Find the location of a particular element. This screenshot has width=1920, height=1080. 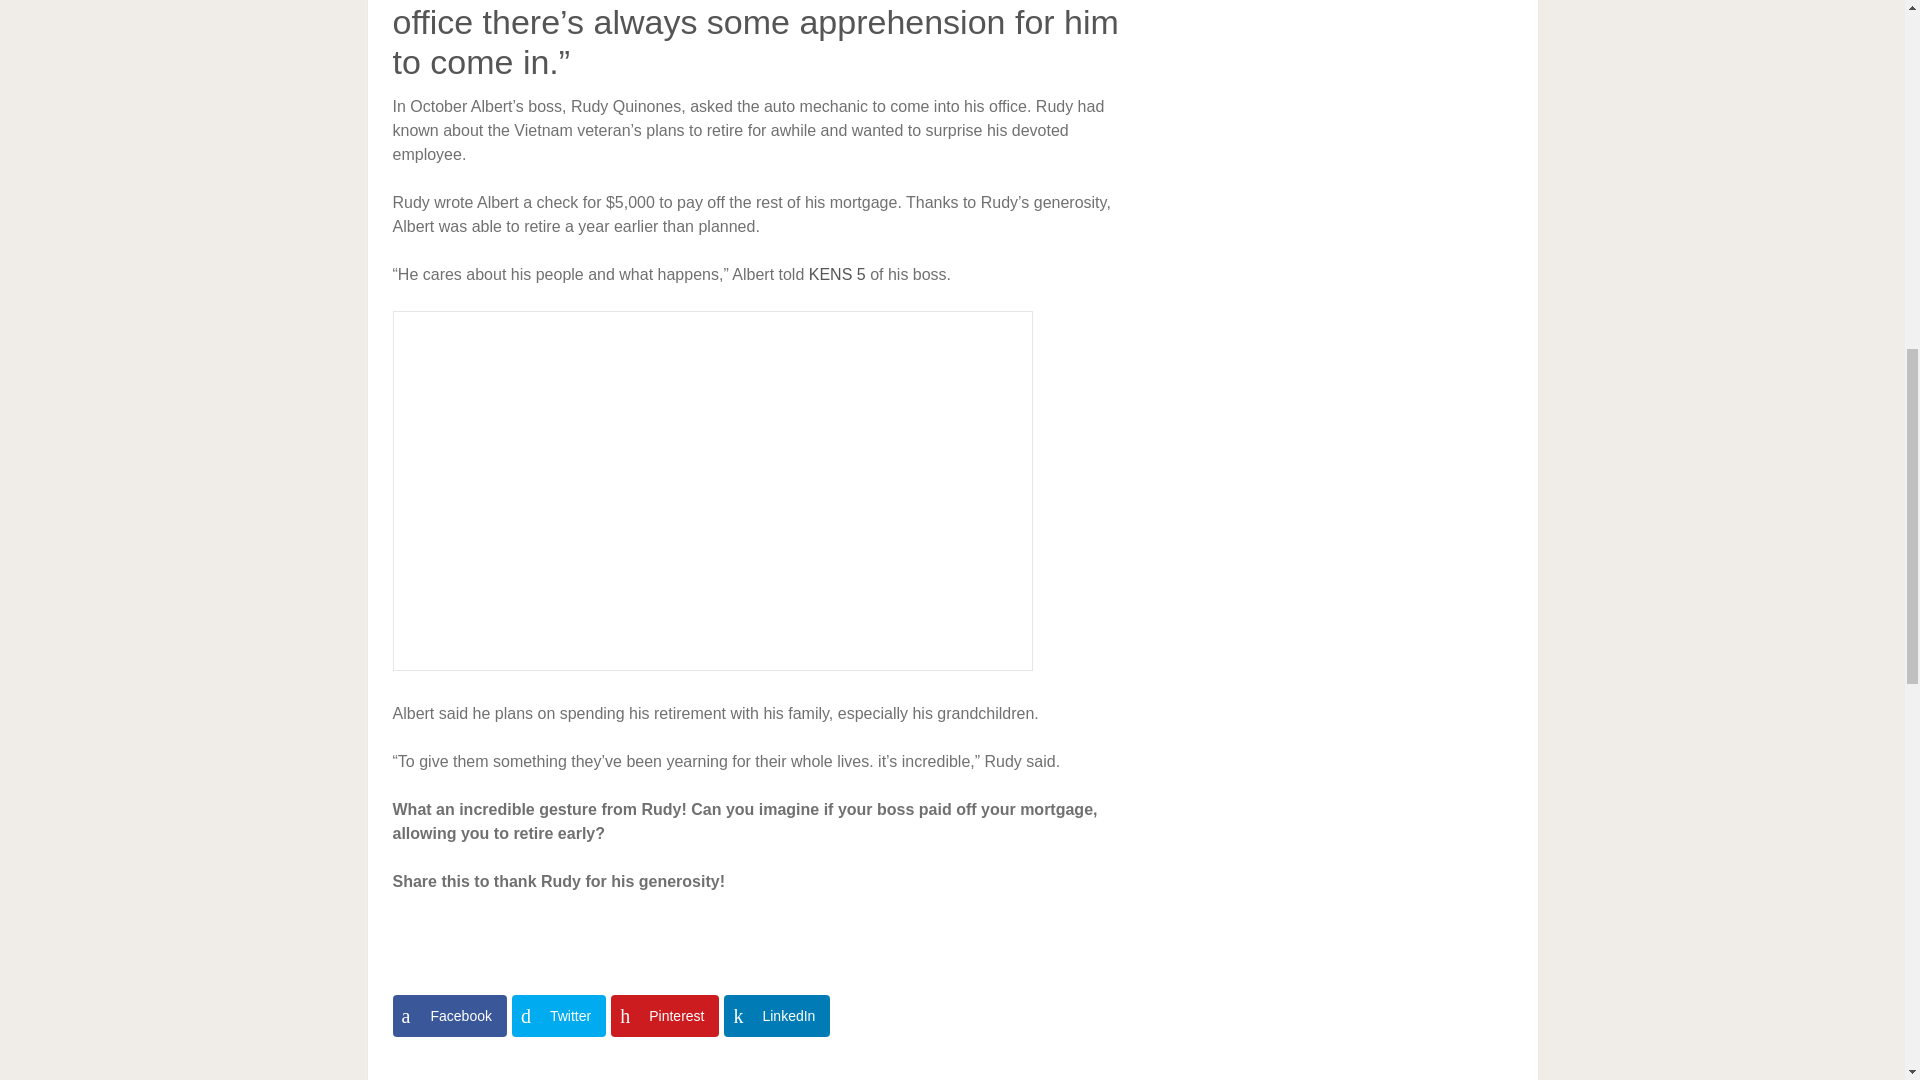

KENS 5 is located at coordinates (836, 274).